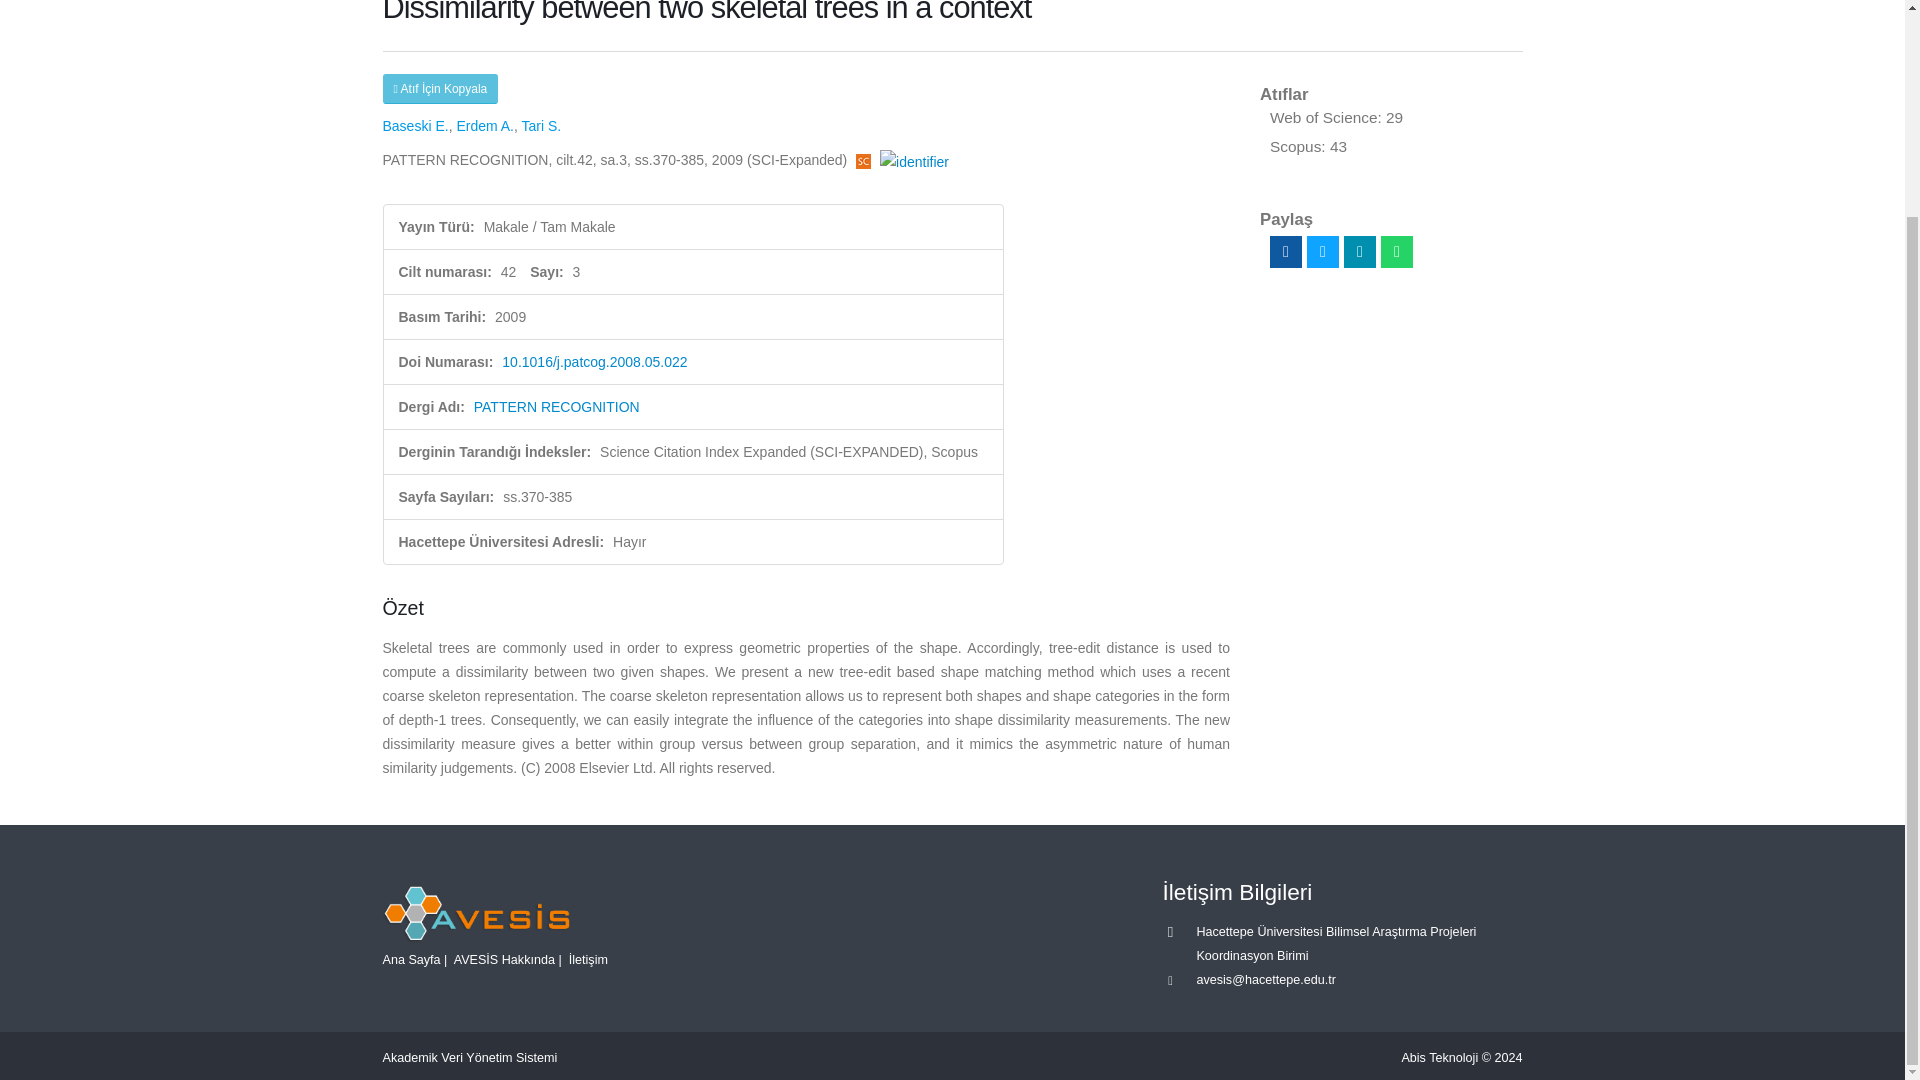 This screenshot has width=1920, height=1080. Describe the element at coordinates (485, 125) in the screenshot. I see `A. Erdem` at that location.